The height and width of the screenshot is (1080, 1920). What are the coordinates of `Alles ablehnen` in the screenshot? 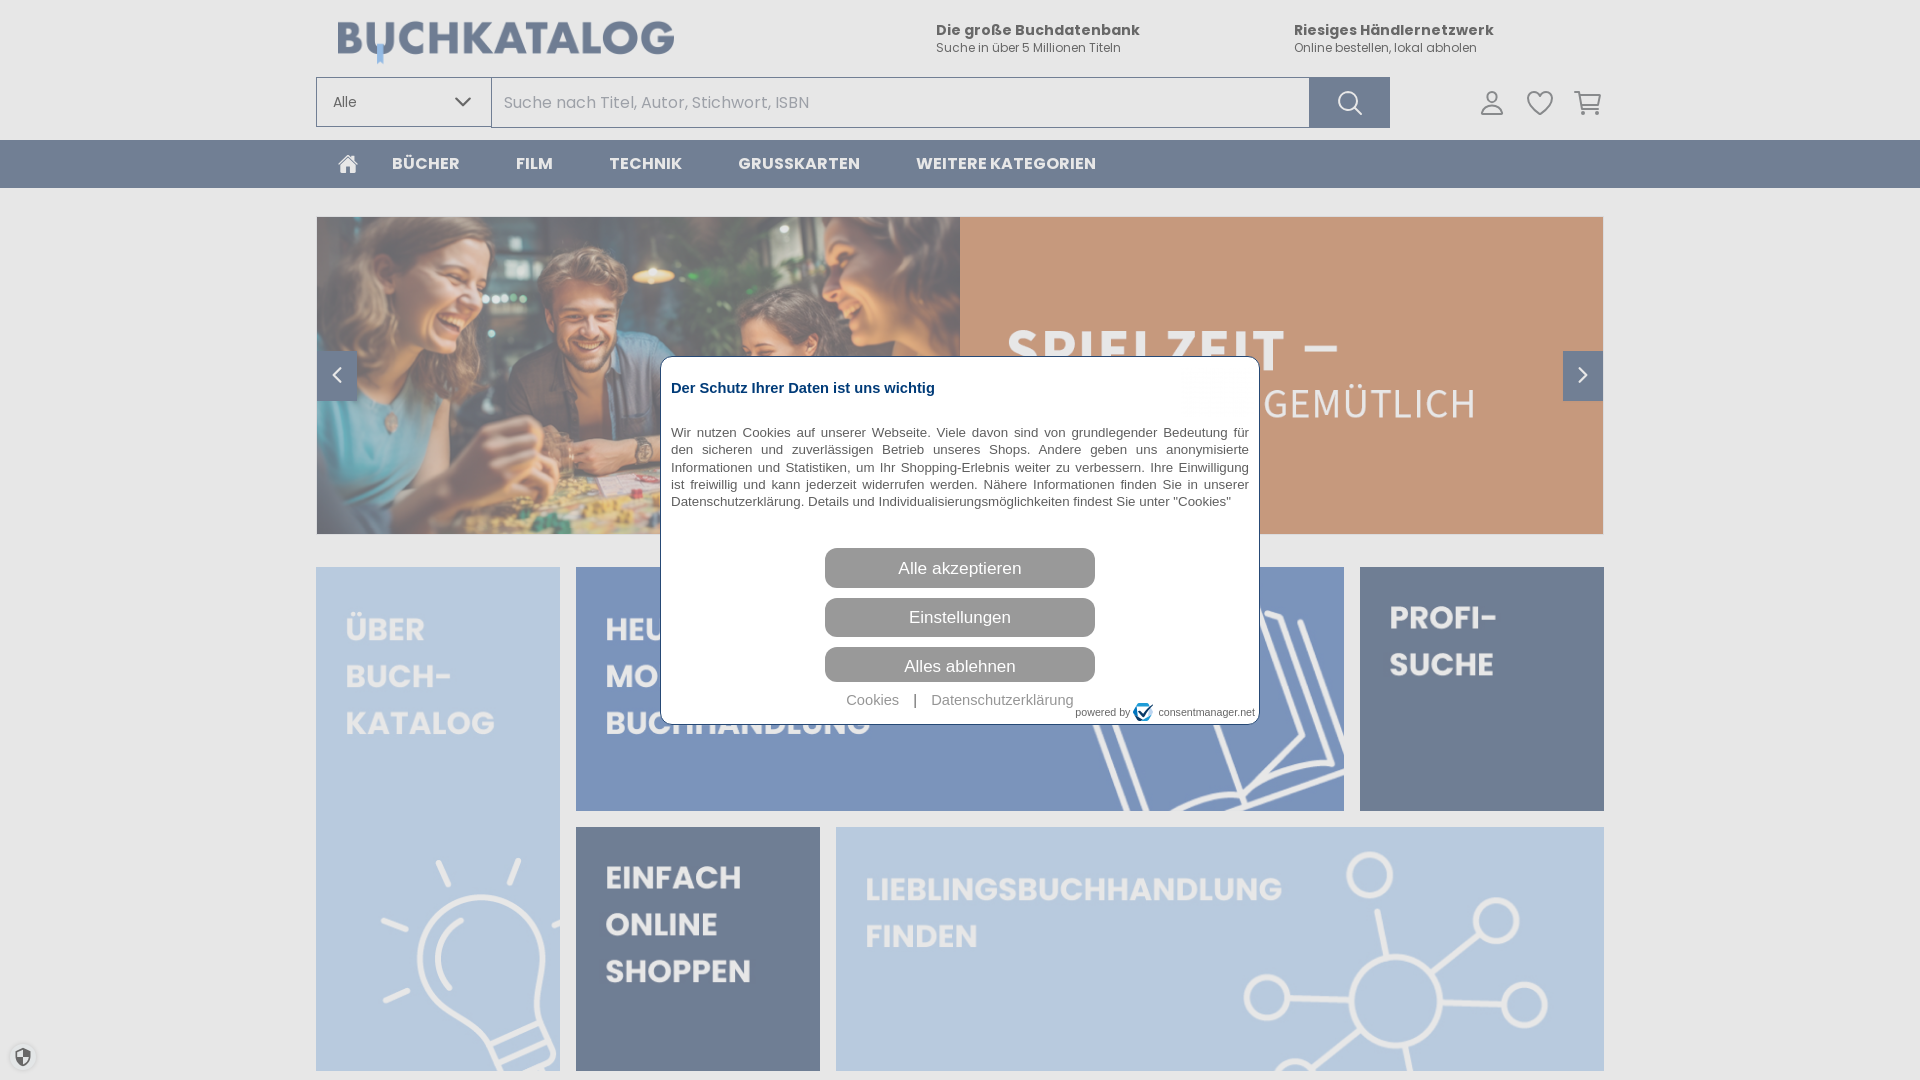 It's located at (960, 664).